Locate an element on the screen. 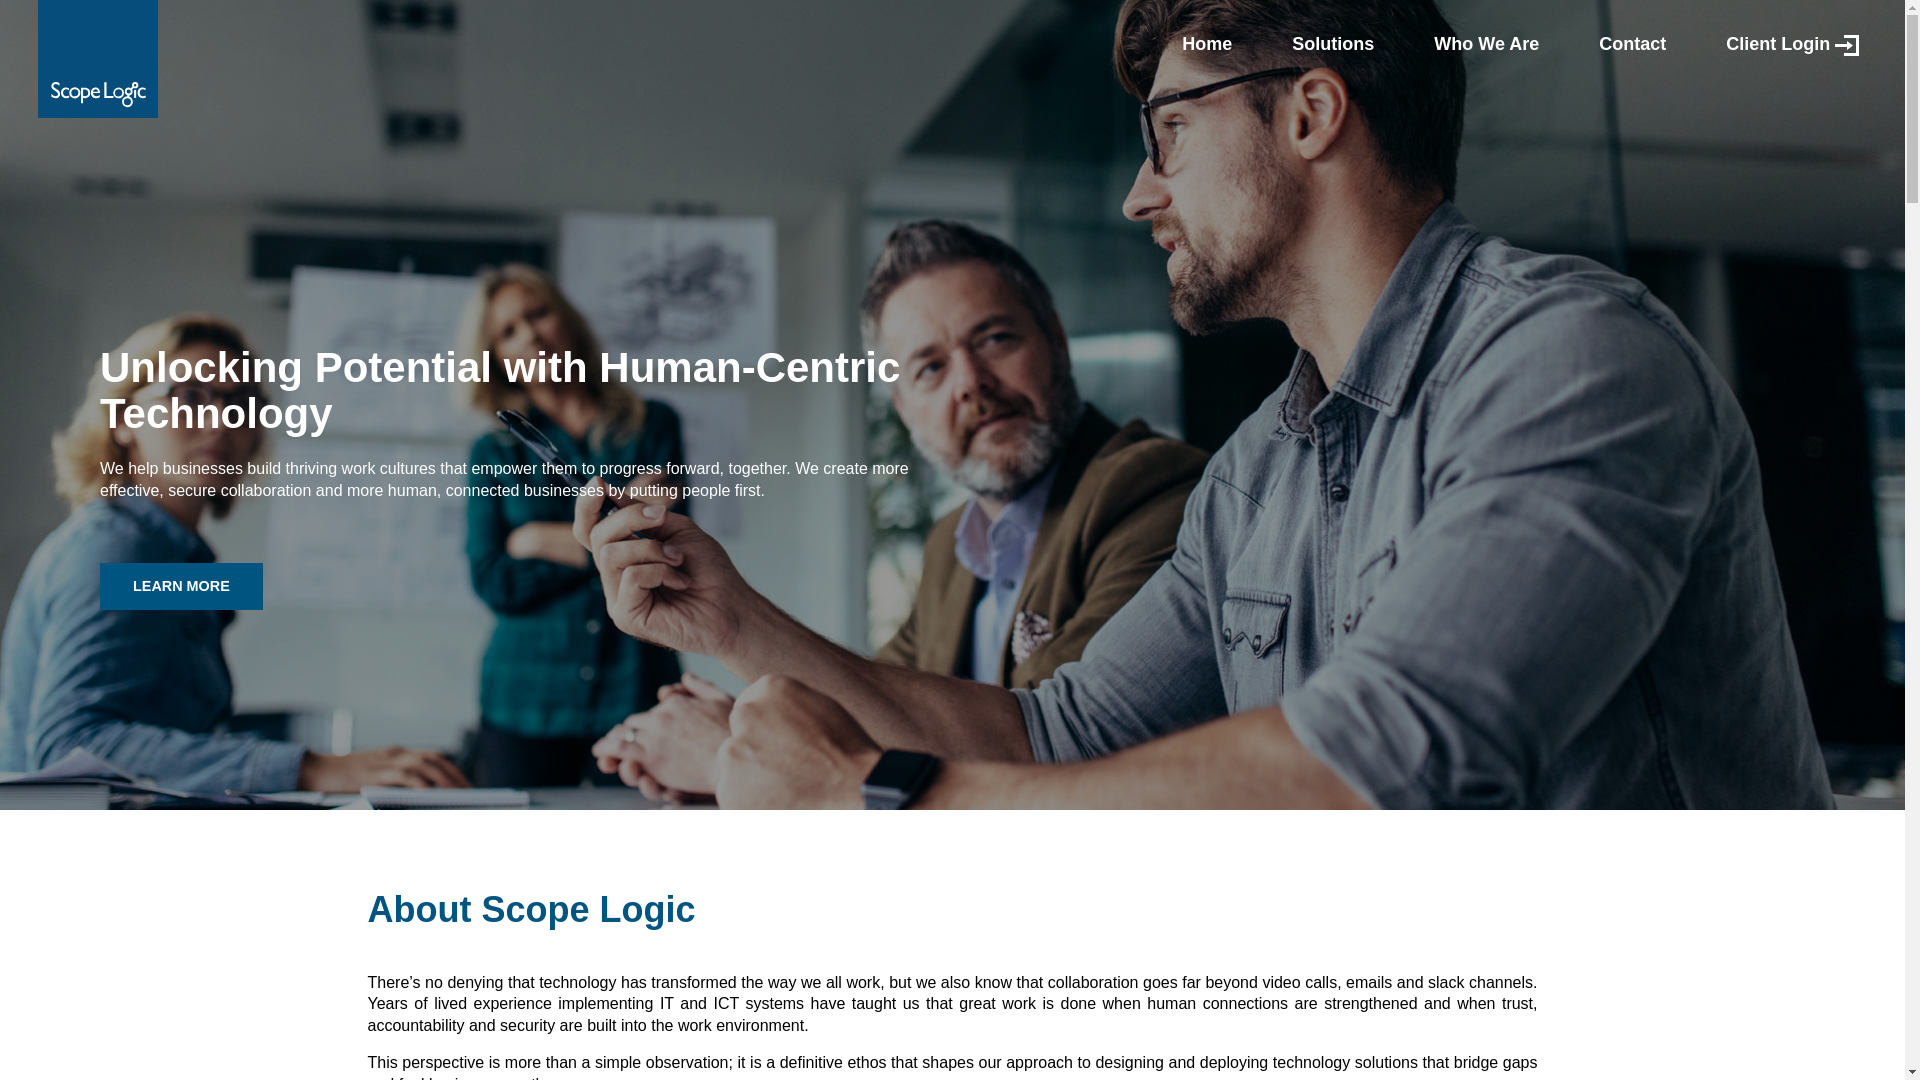  Home is located at coordinates (1207, 43).